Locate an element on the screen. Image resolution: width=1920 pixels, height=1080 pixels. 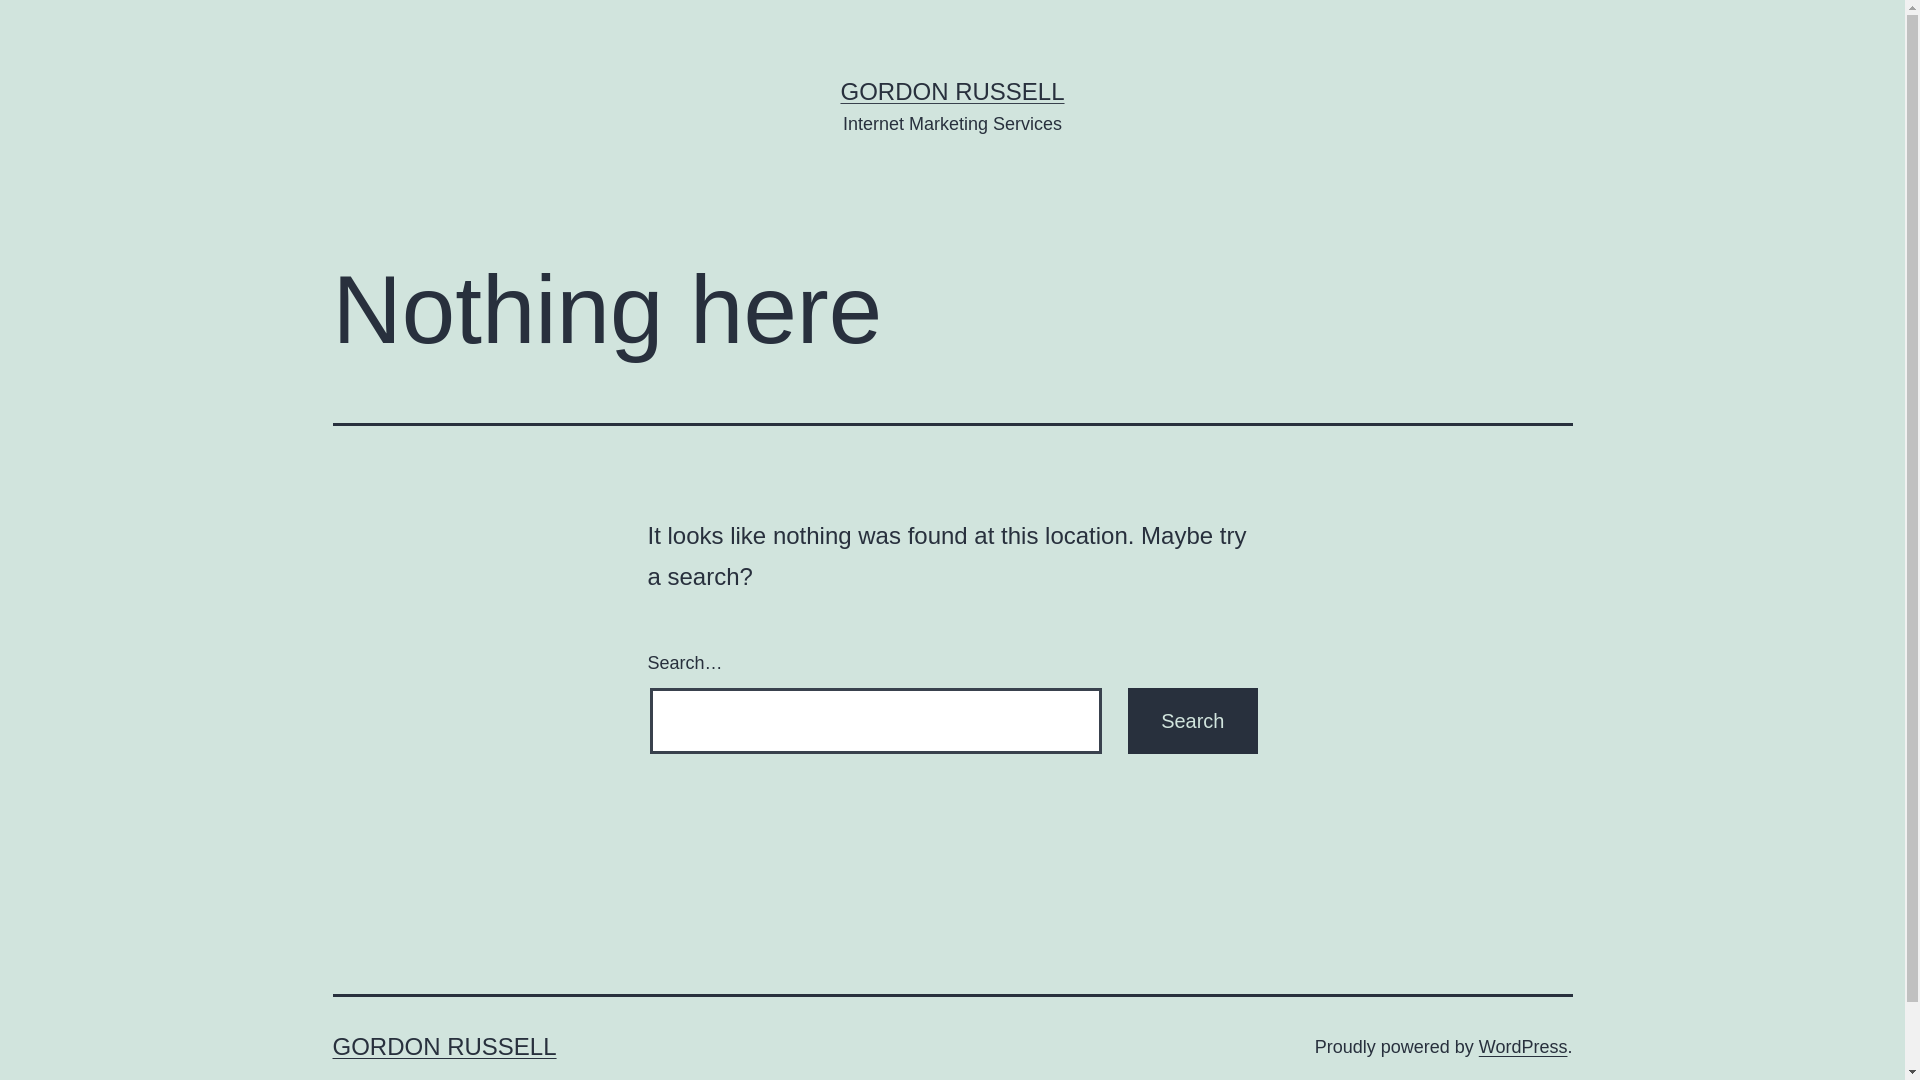
GORDON RUSSELL is located at coordinates (952, 91).